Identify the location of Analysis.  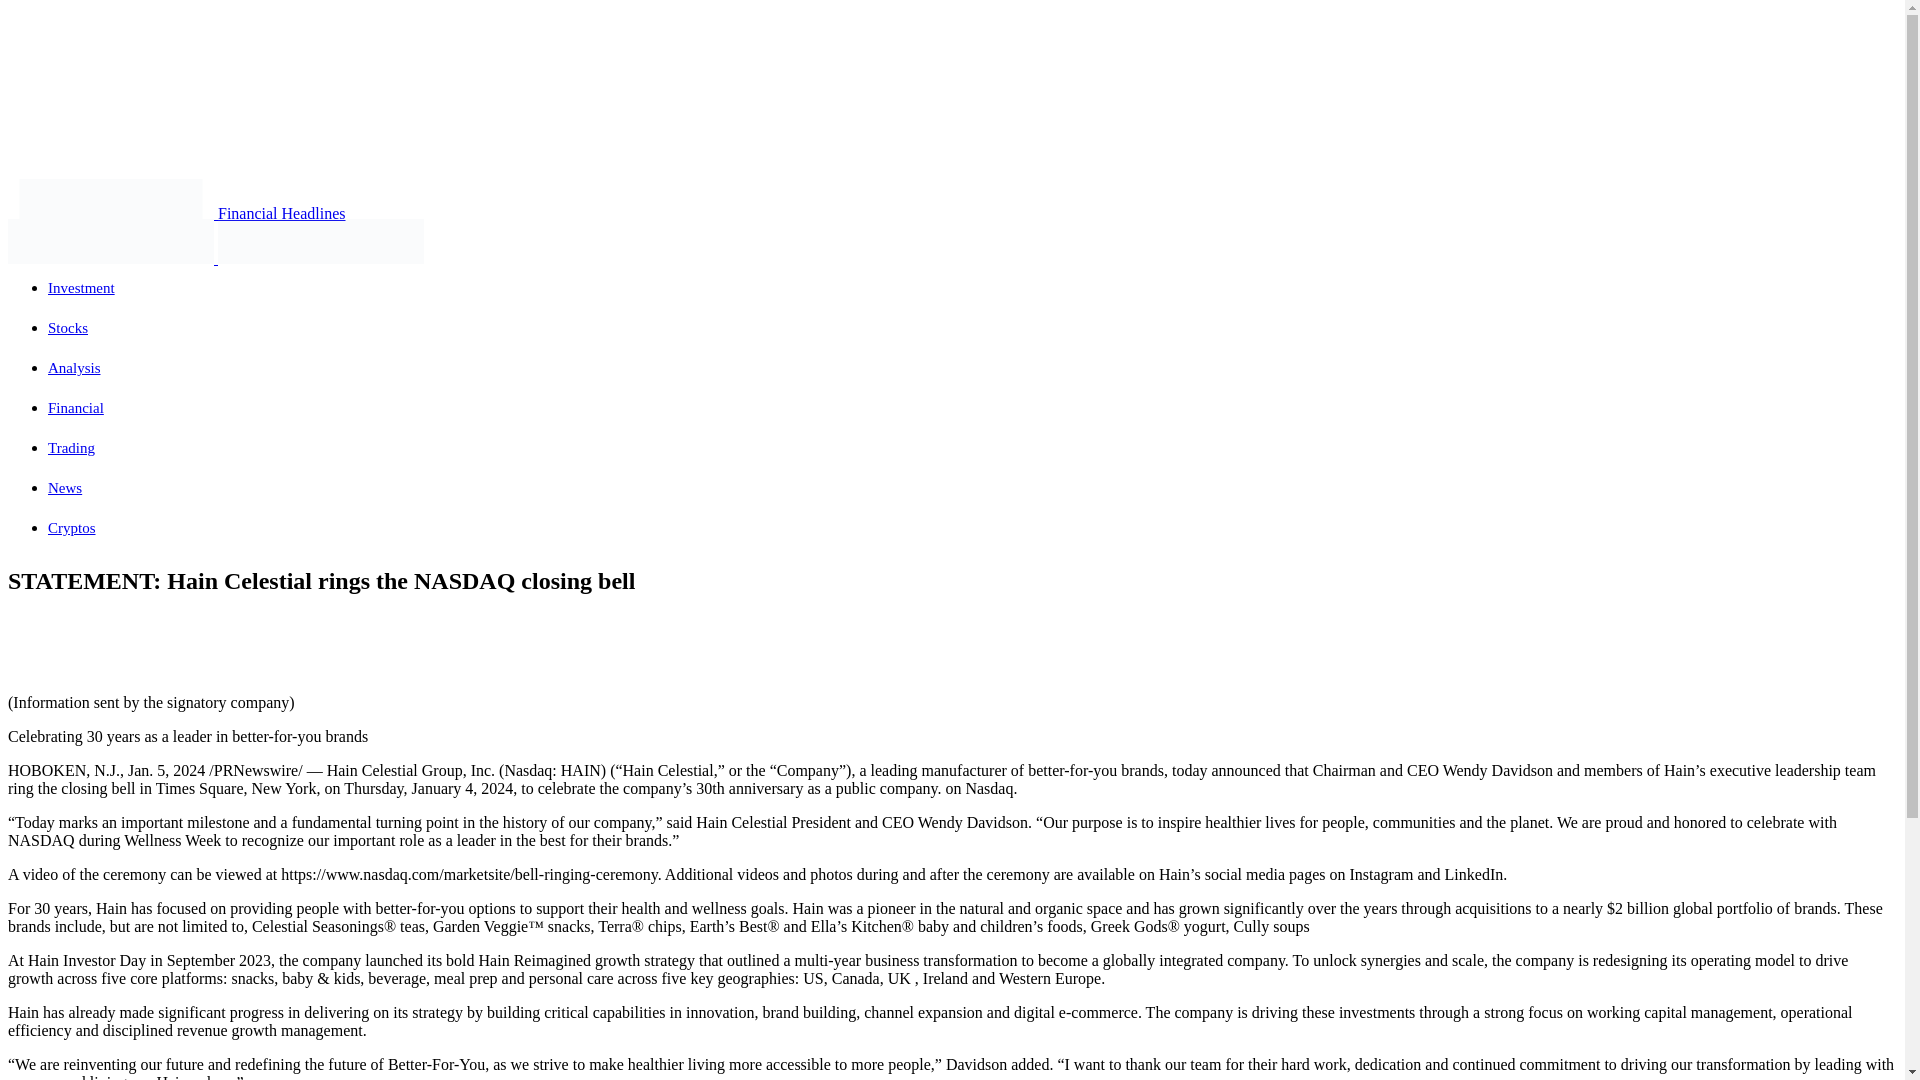
(74, 367).